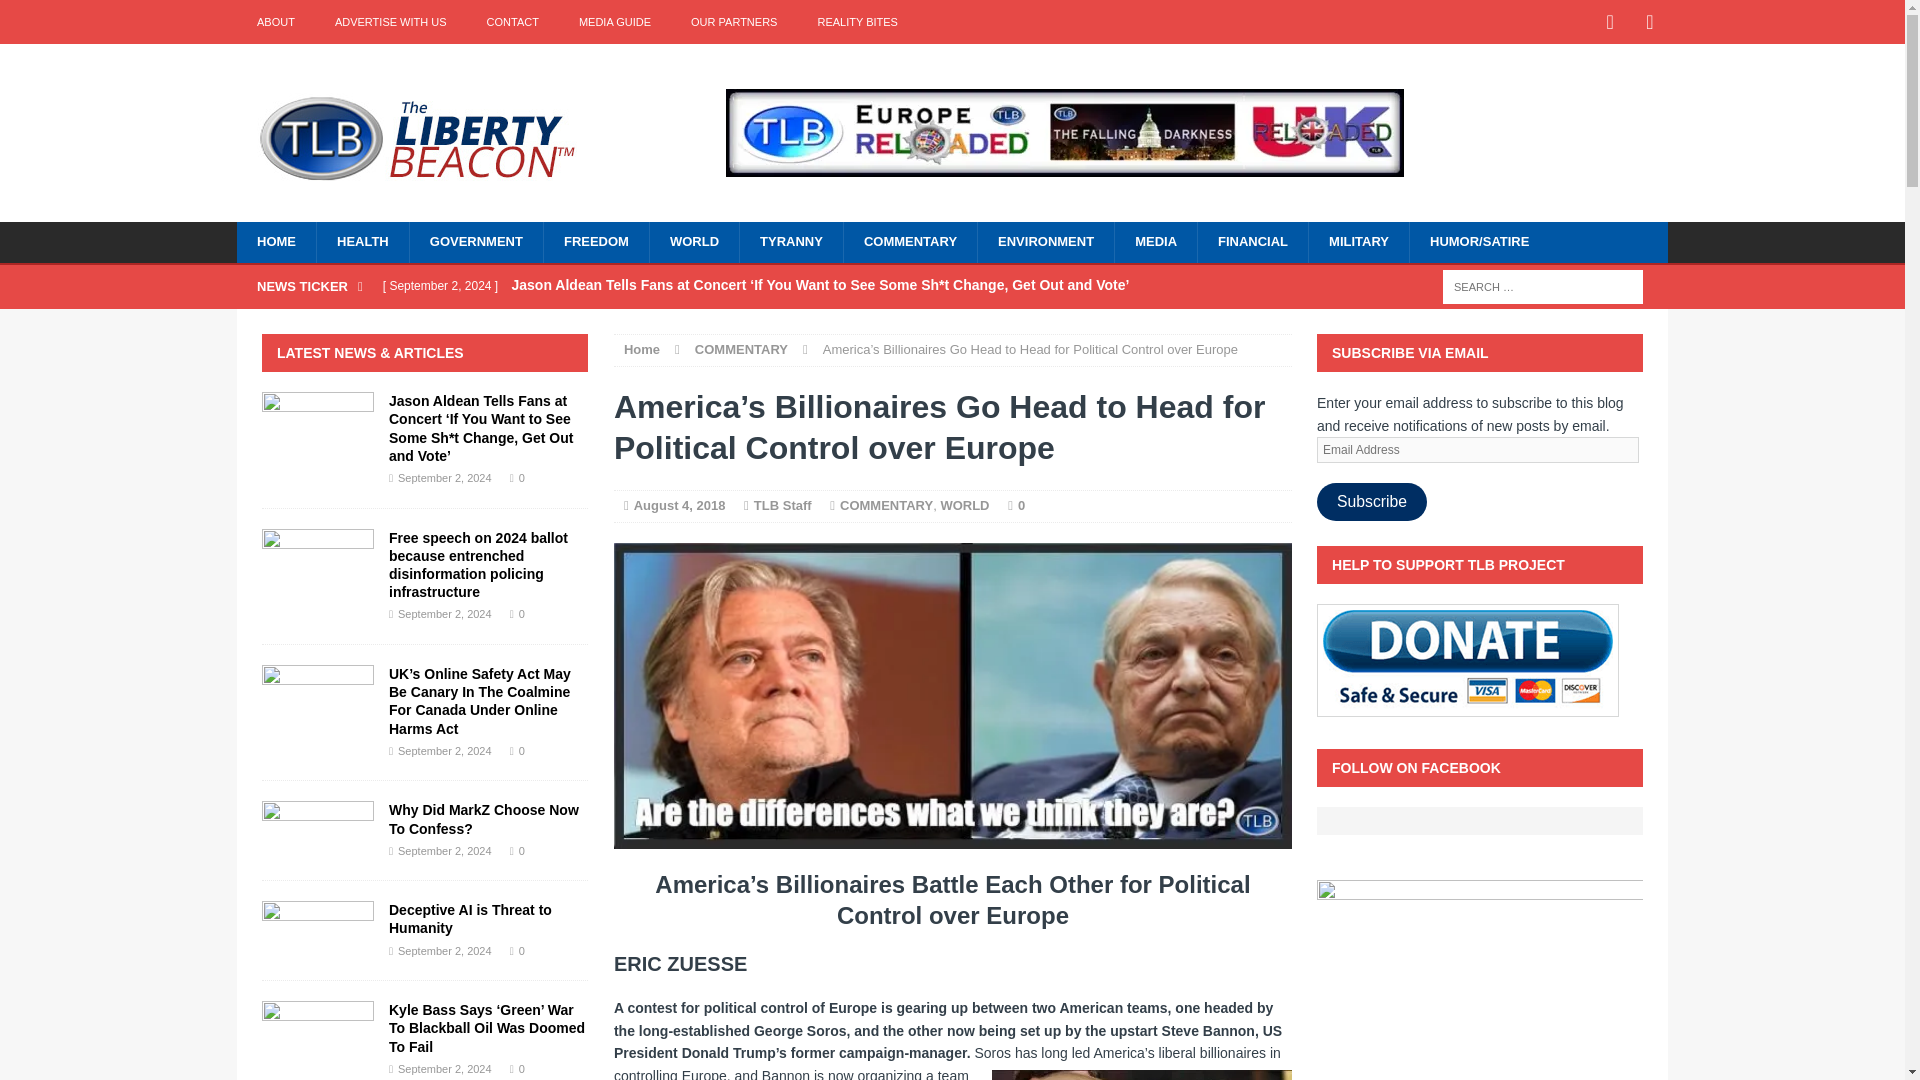 The height and width of the screenshot is (1080, 1920). Describe the element at coordinates (733, 22) in the screenshot. I see `OUR PARTNERS` at that location.